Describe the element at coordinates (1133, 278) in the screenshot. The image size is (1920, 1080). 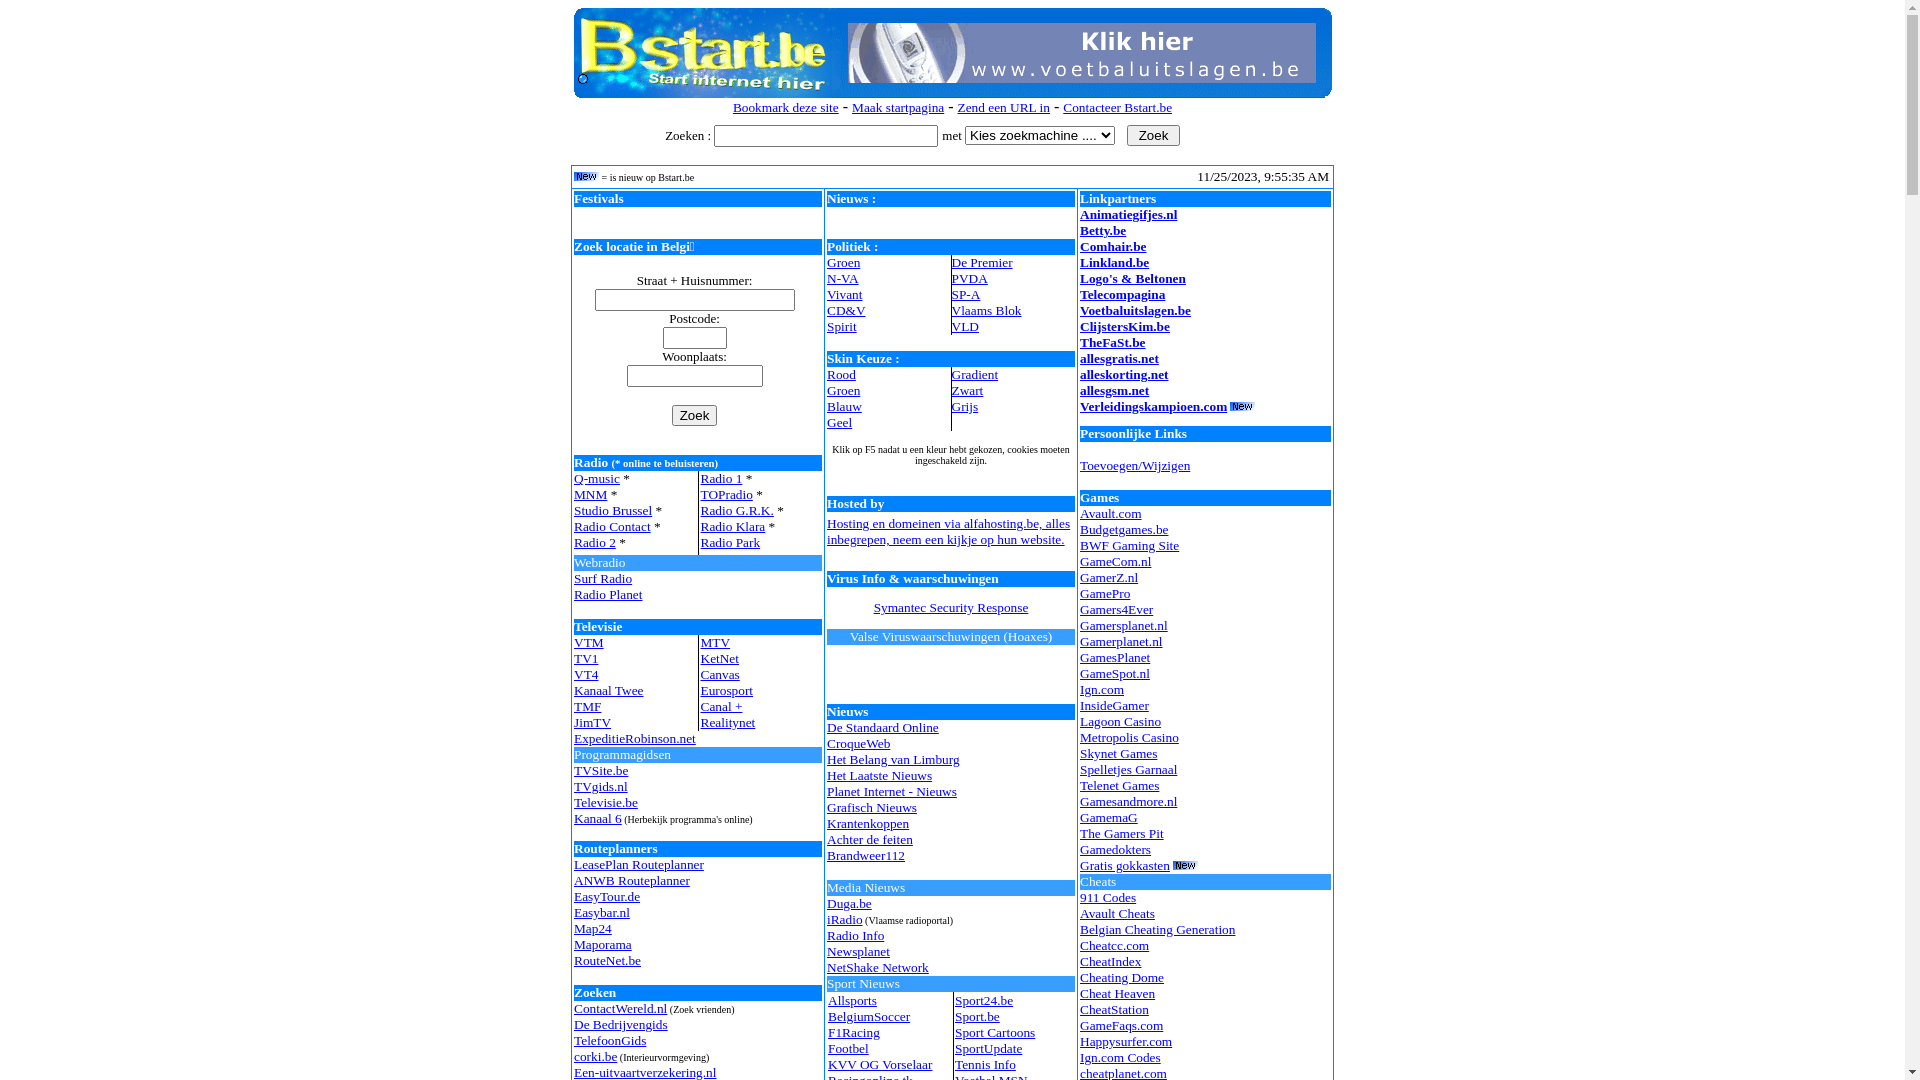
I see `Logo's & Beltonen` at that location.